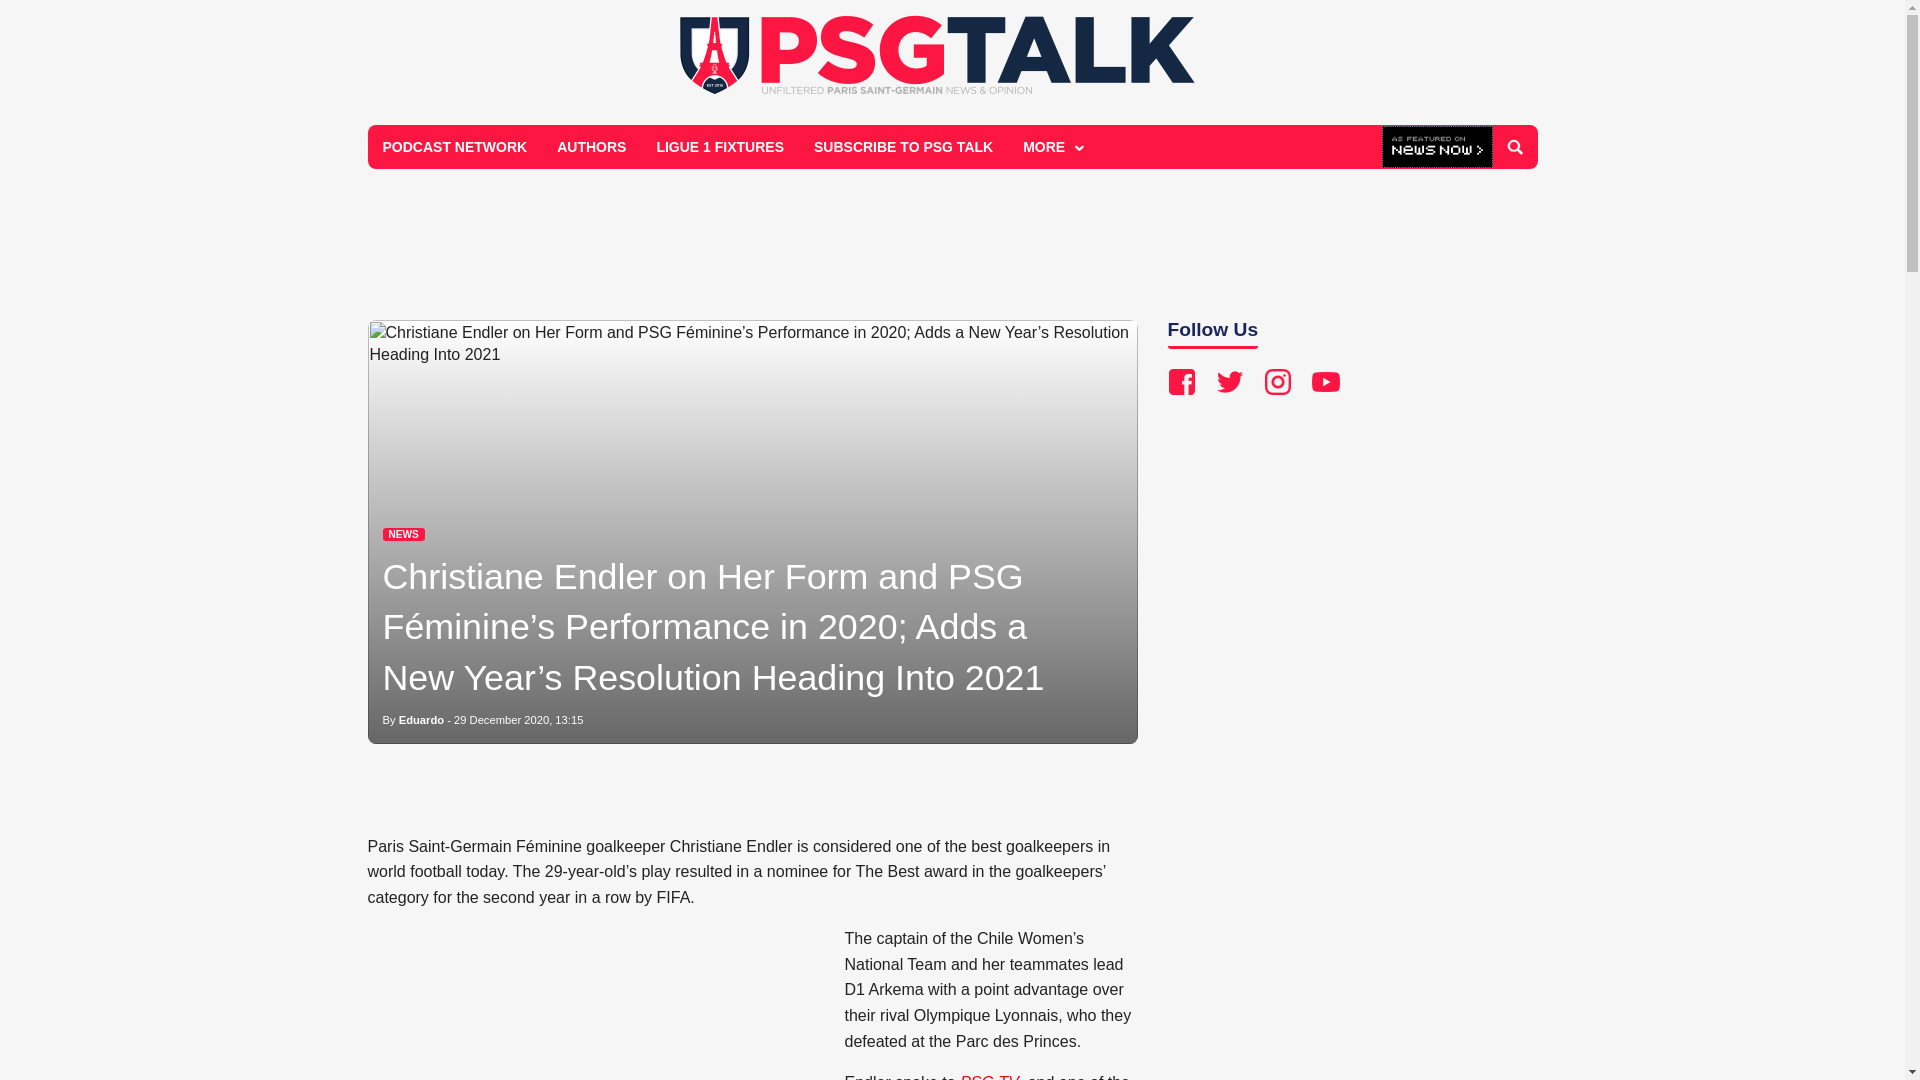 This screenshot has width=1920, height=1080. I want to click on SUBSCRIBE TO PSG TALK, so click(903, 146).